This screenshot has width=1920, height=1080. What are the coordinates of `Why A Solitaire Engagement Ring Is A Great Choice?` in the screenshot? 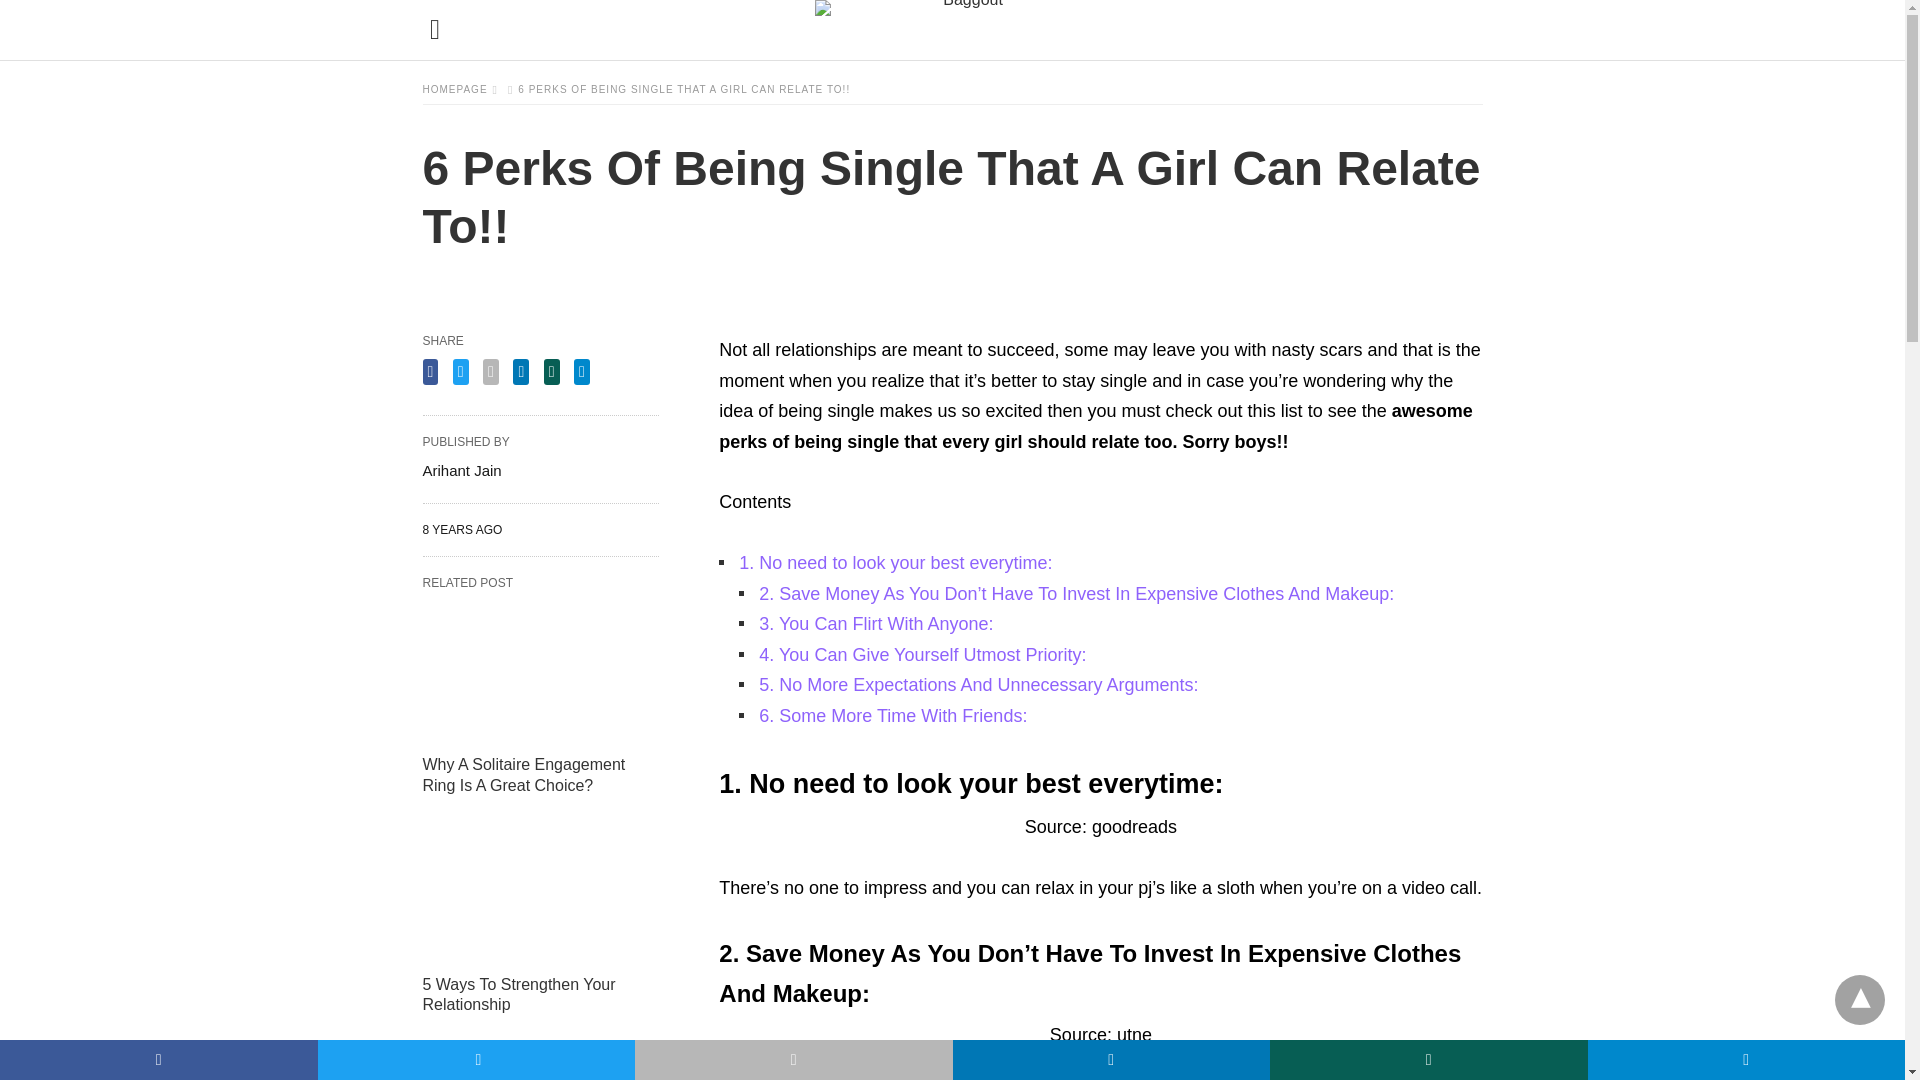 It's located at (524, 774).